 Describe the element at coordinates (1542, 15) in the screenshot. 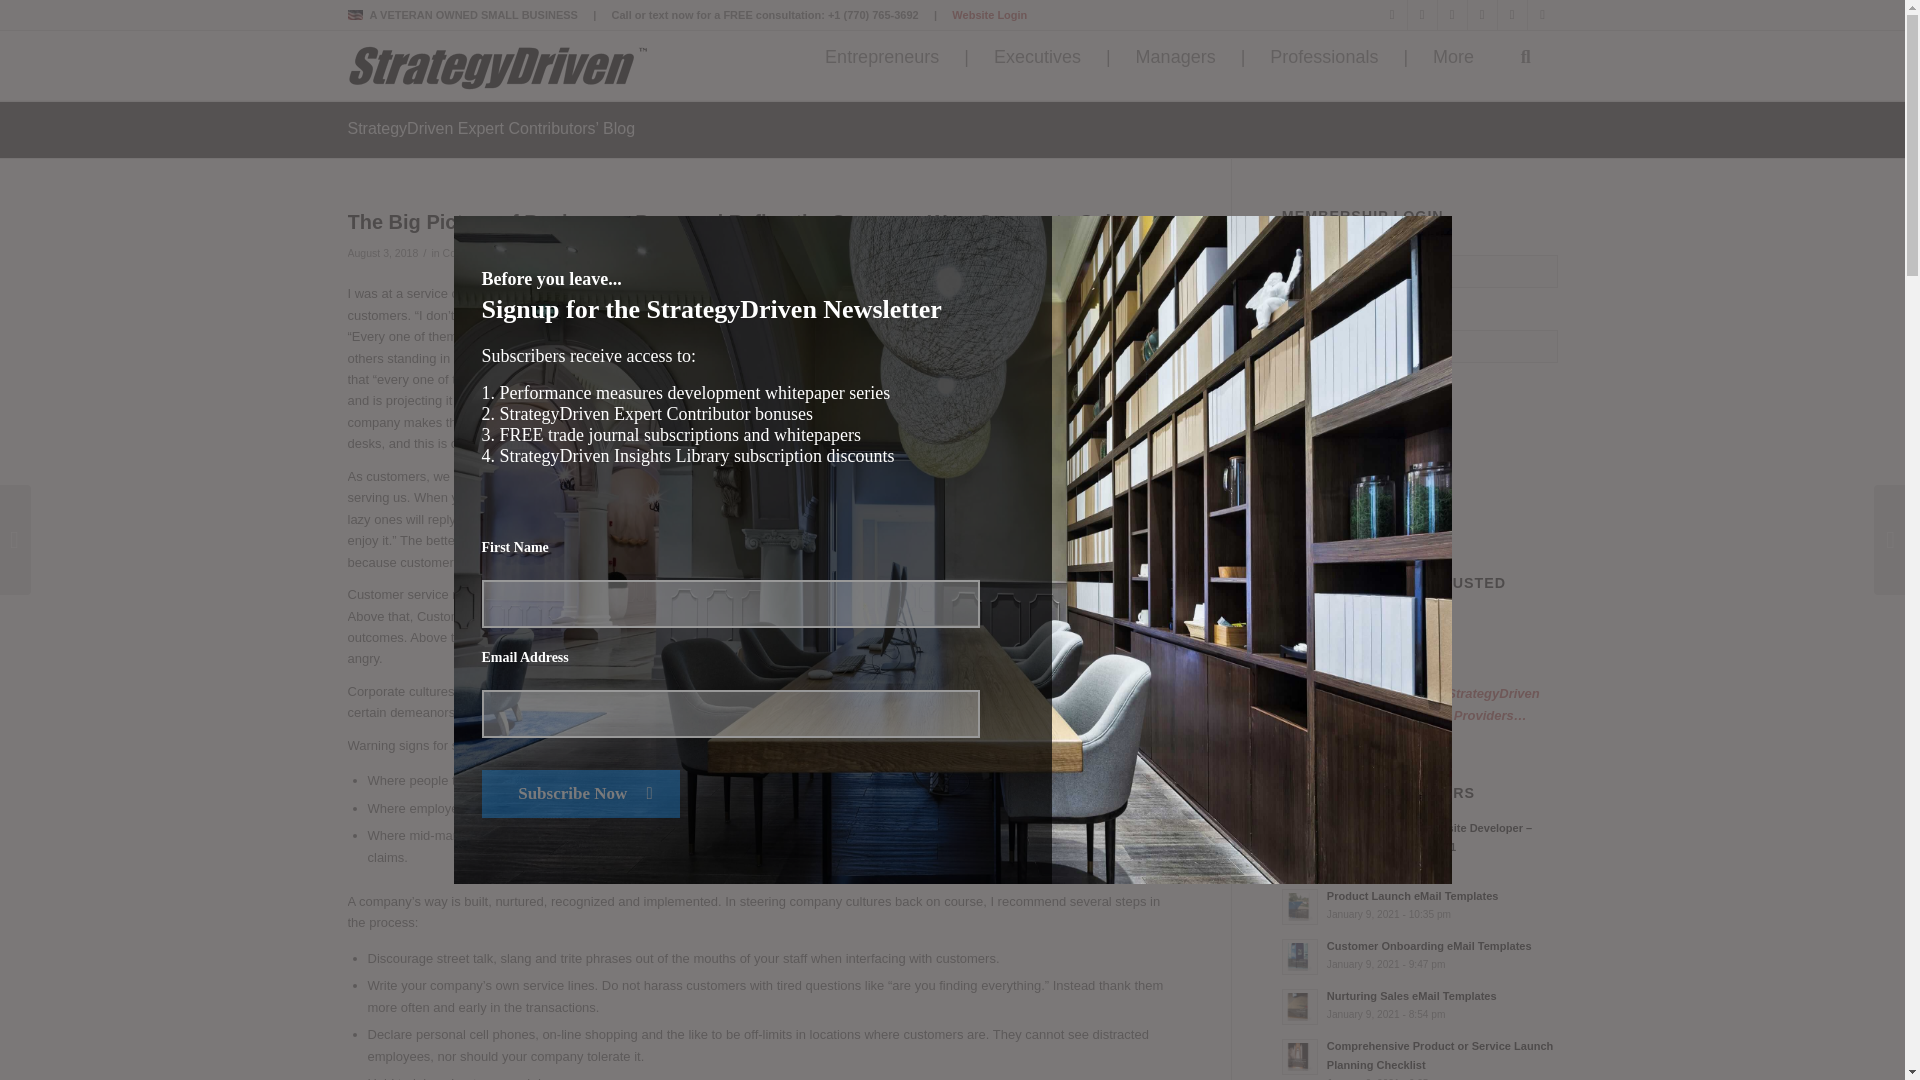

I see `Pinterest` at that location.